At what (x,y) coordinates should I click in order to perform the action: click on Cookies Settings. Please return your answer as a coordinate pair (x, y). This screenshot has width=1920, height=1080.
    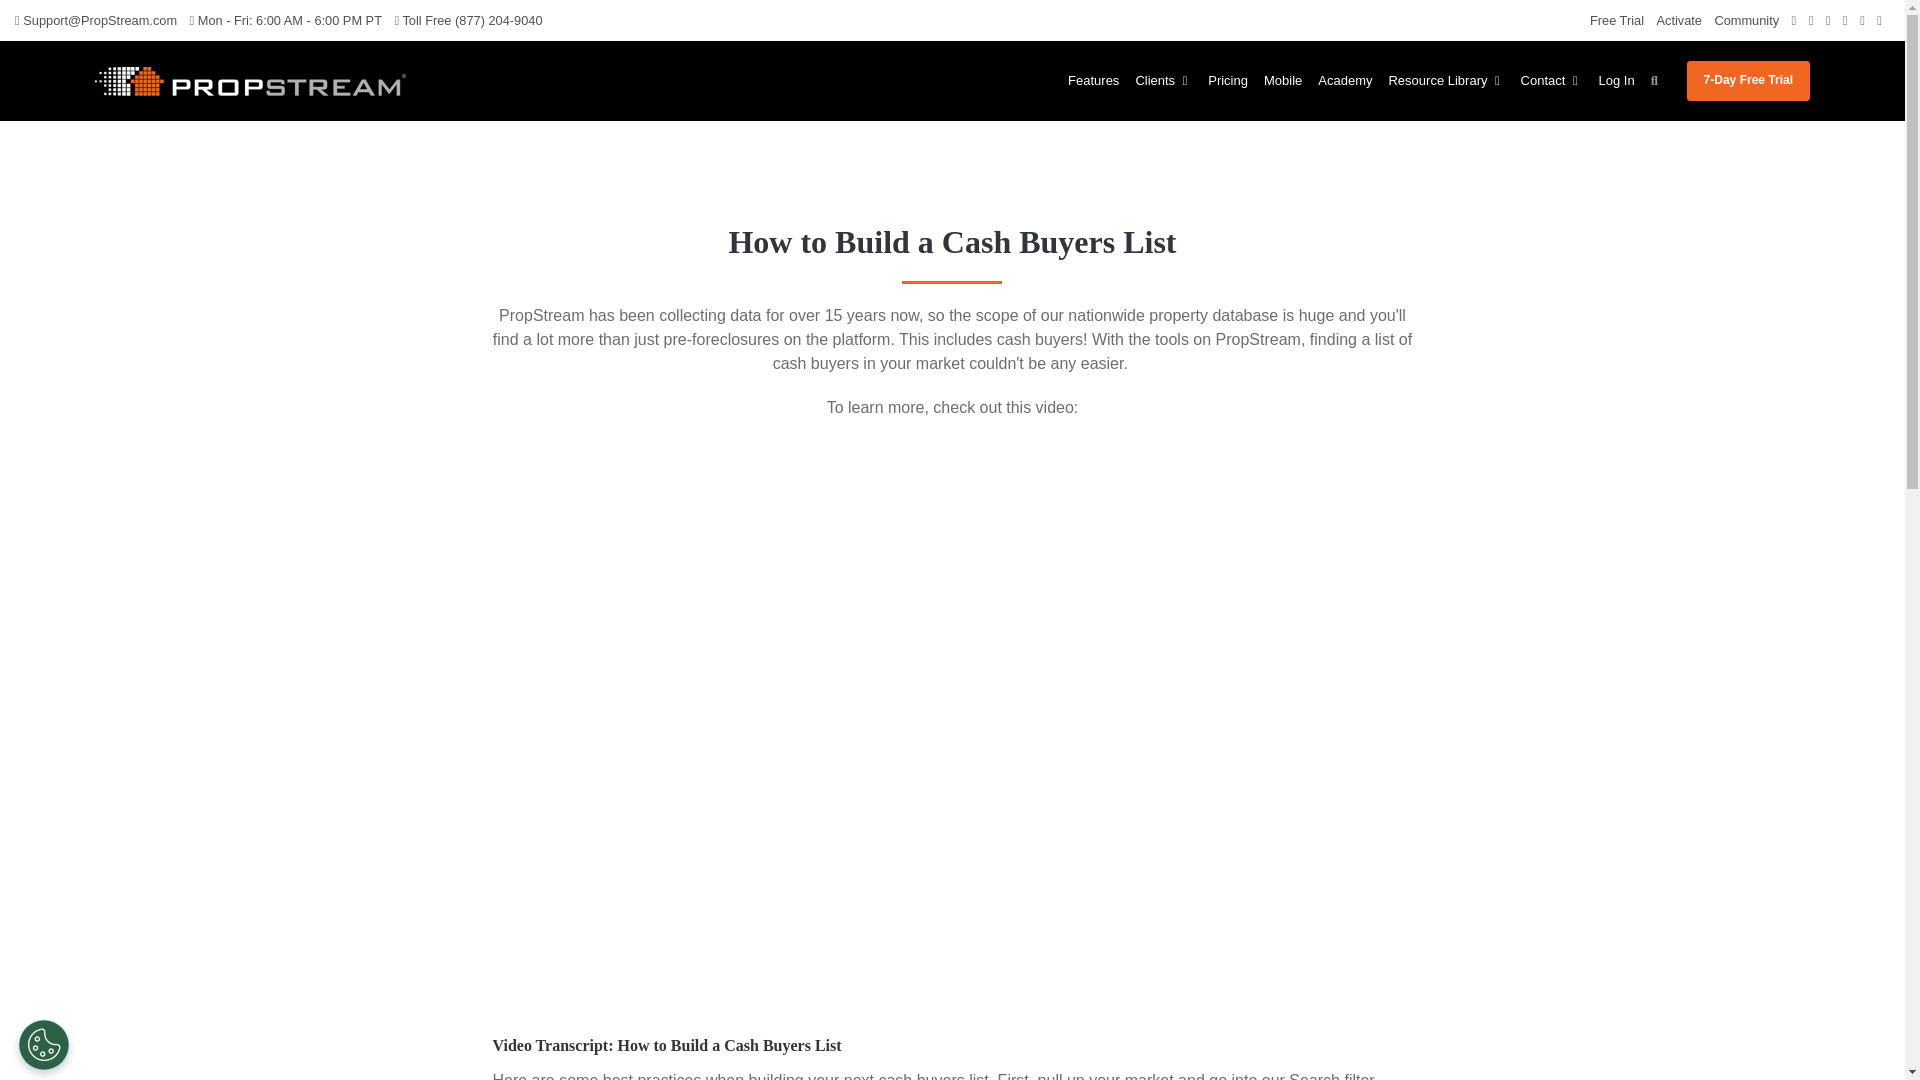
    Looking at the image, I should click on (44, 1044).